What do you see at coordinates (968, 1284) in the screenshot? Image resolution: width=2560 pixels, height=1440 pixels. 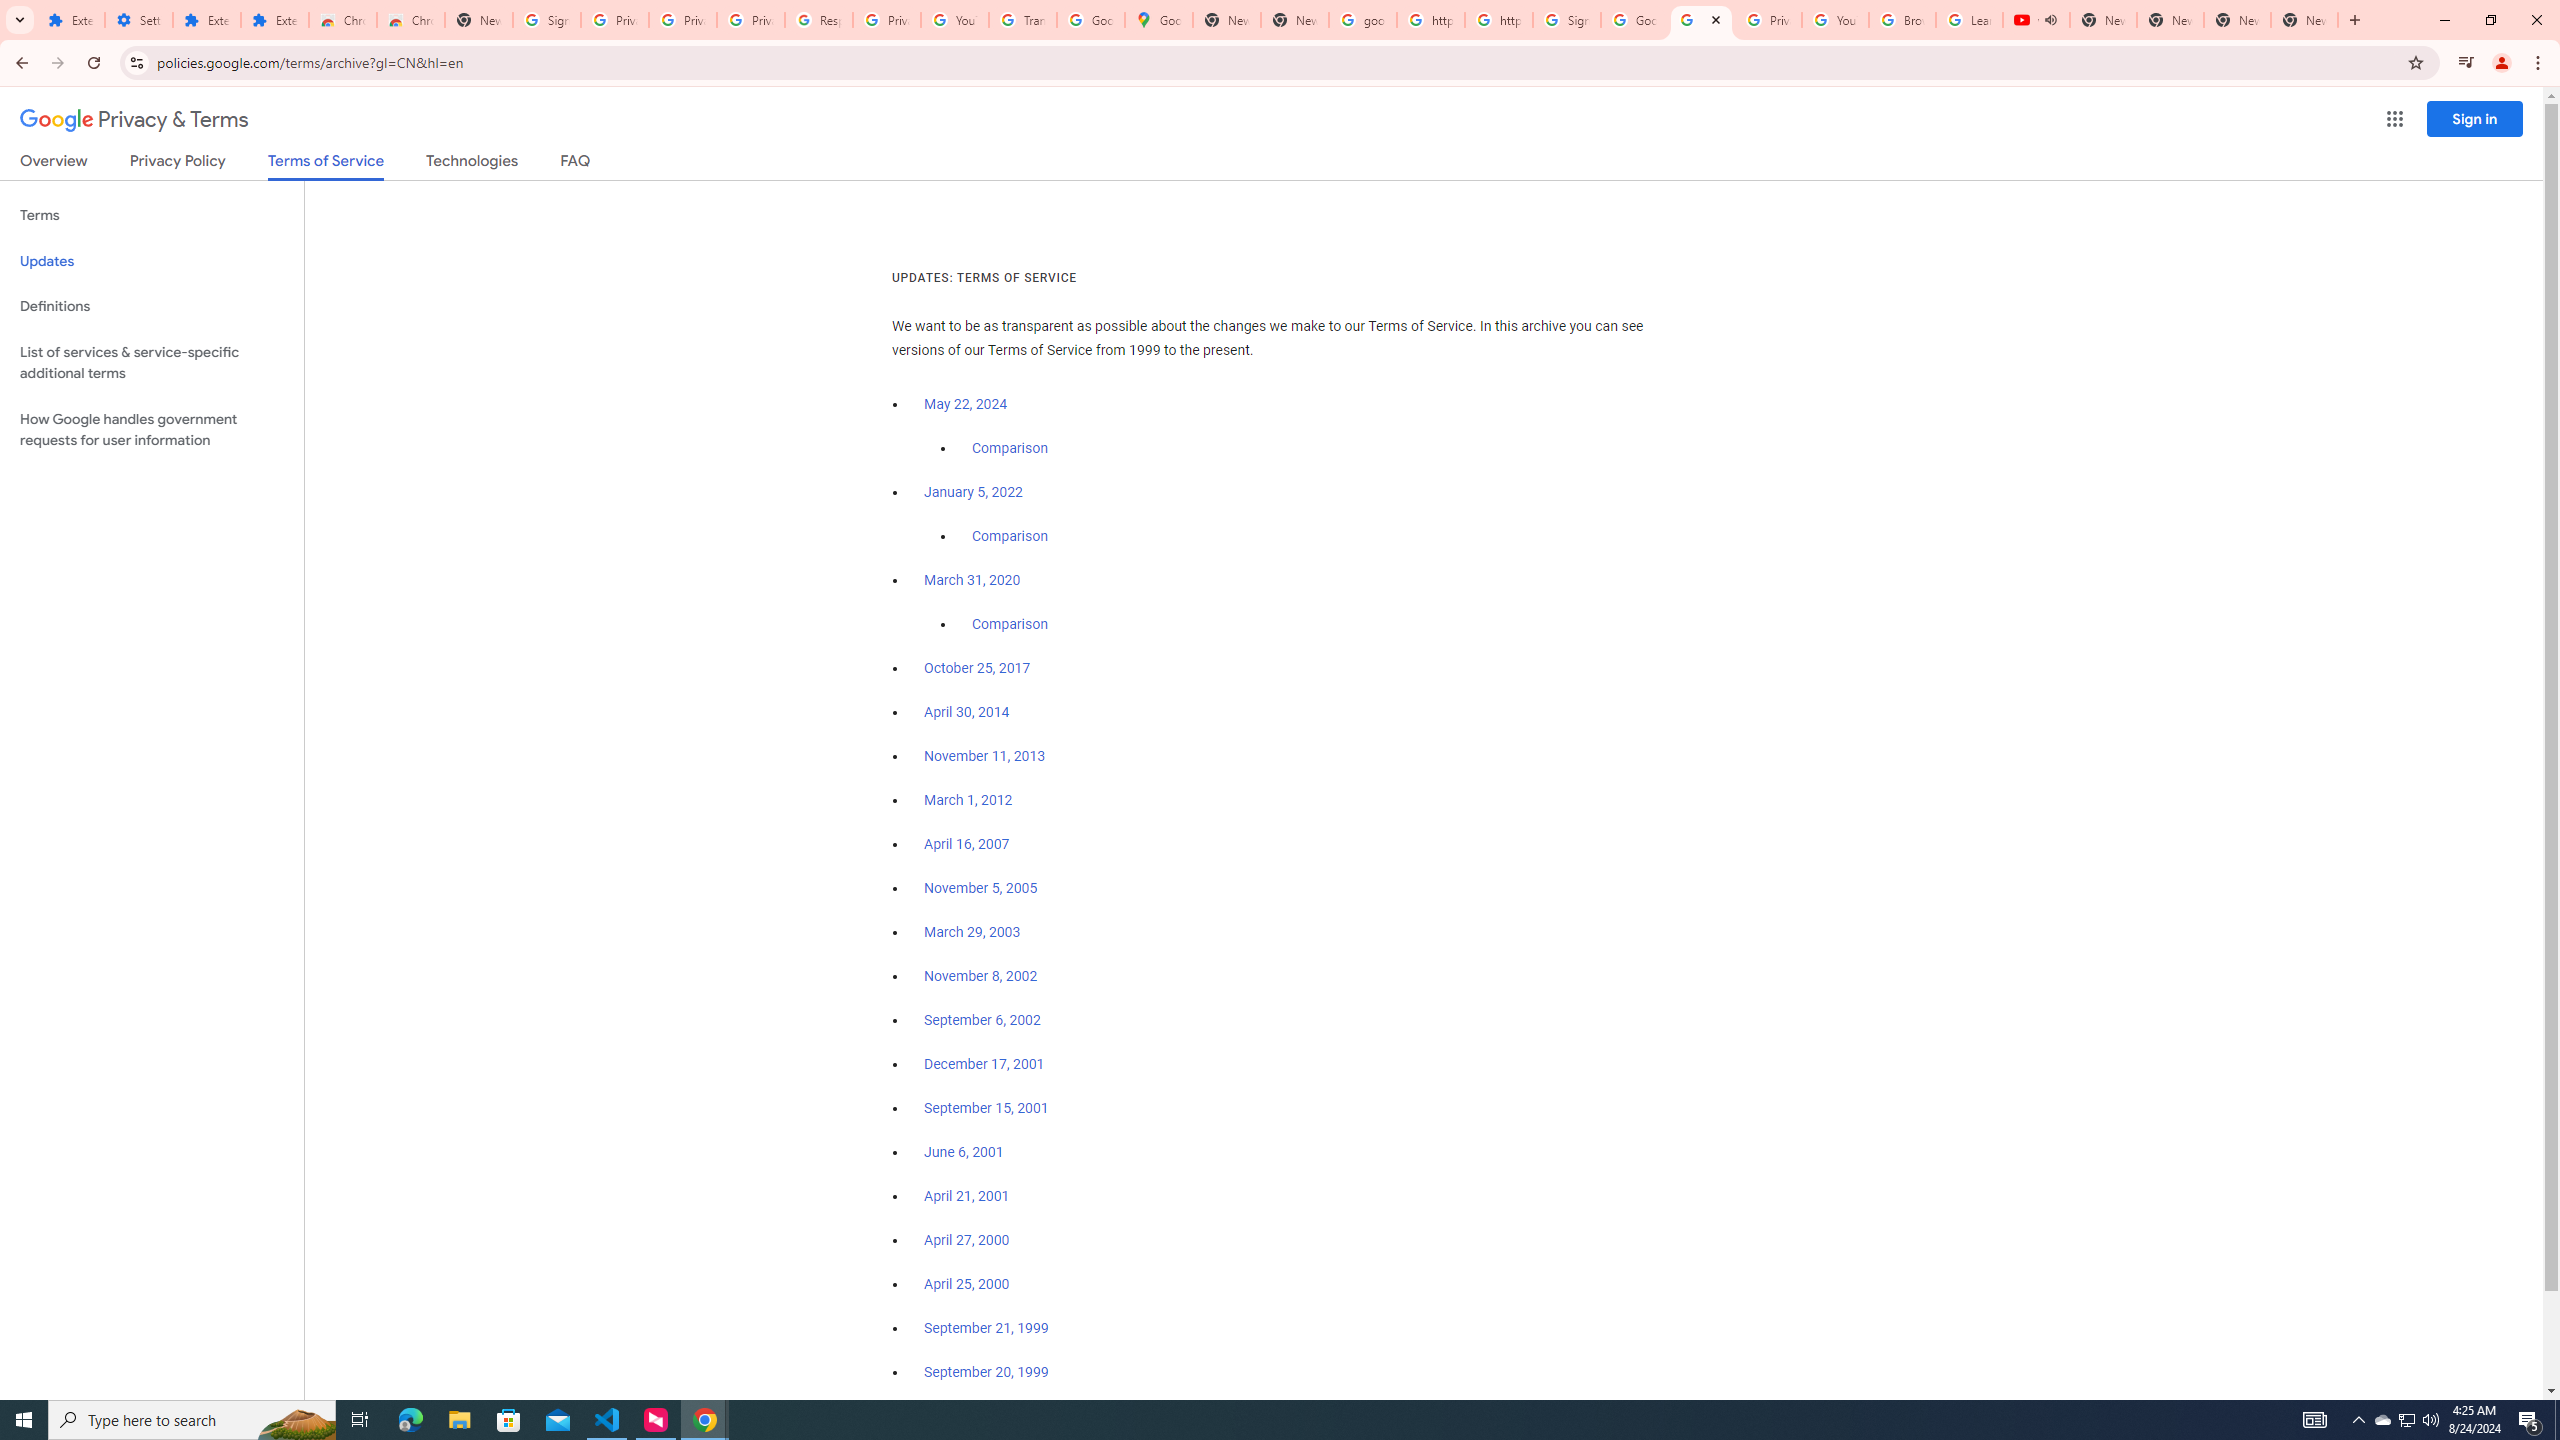 I see `April 25, 2000` at bounding box center [968, 1284].